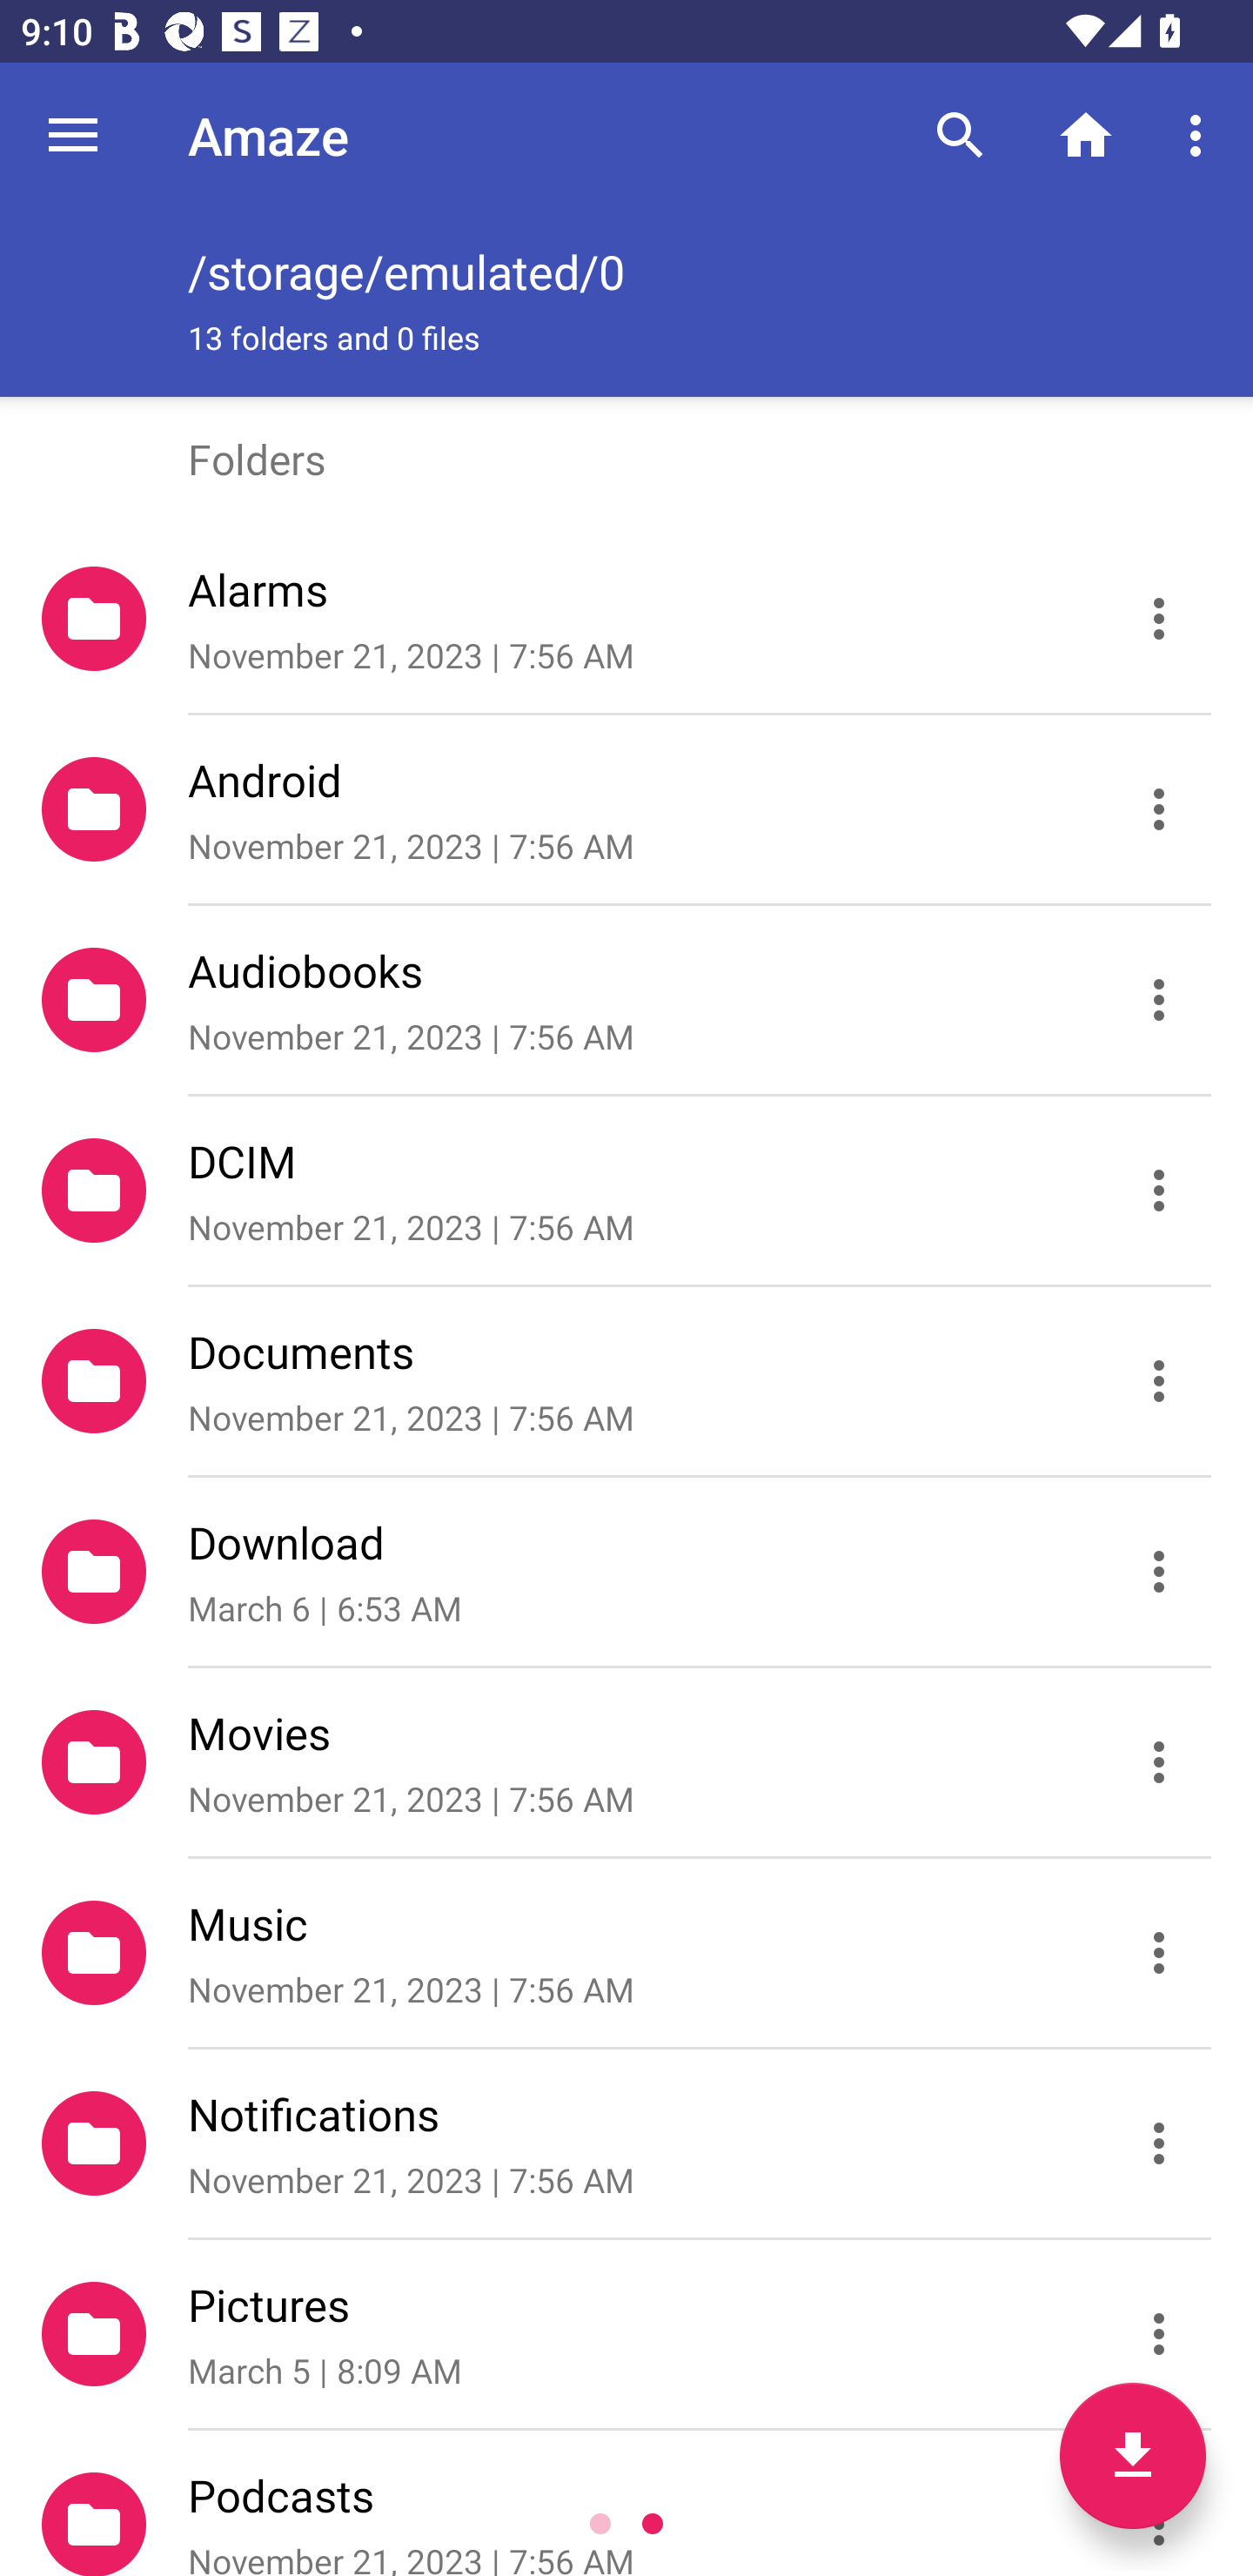 This screenshot has width=1253, height=2576. What do you see at coordinates (626, 1954) in the screenshot?
I see `Music November 21, 2023 | 7:56 AM` at bounding box center [626, 1954].